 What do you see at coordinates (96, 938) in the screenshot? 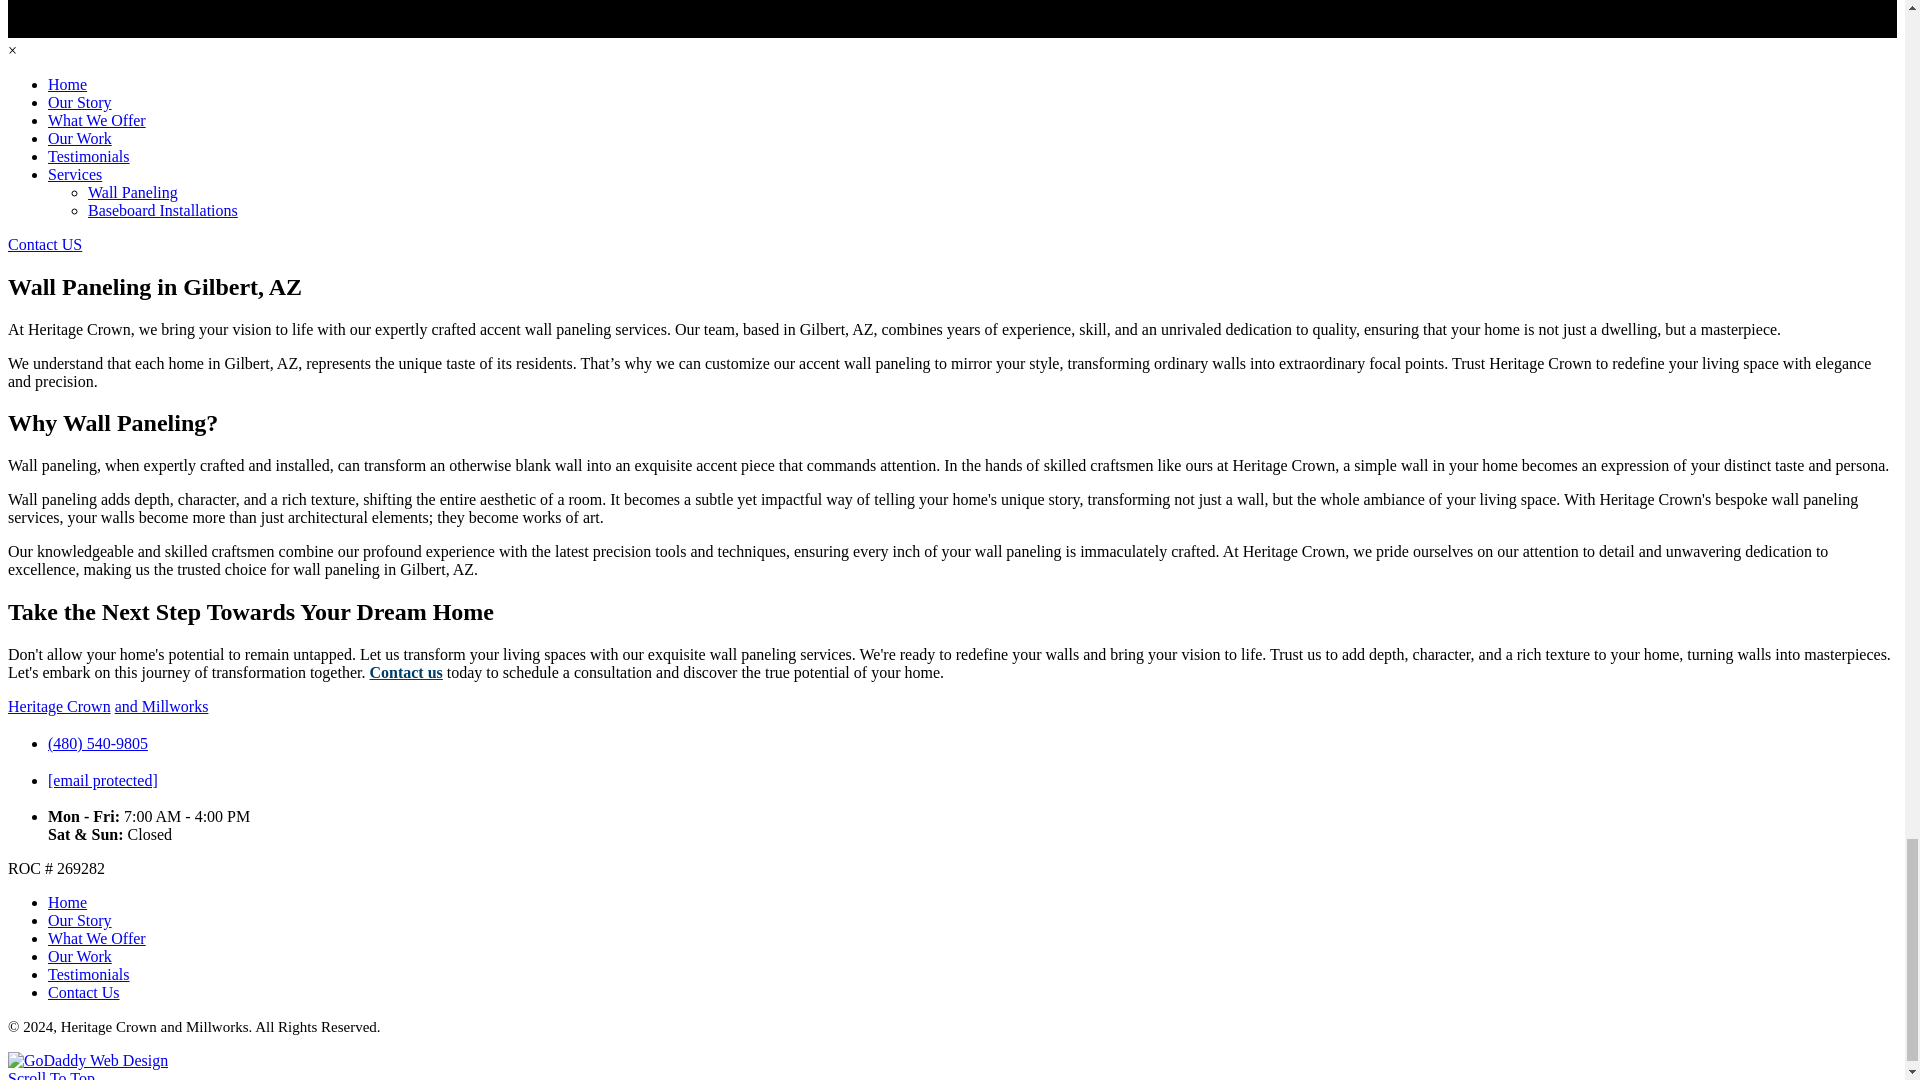
I see `What We Offer` at bounding box center [96, 938].